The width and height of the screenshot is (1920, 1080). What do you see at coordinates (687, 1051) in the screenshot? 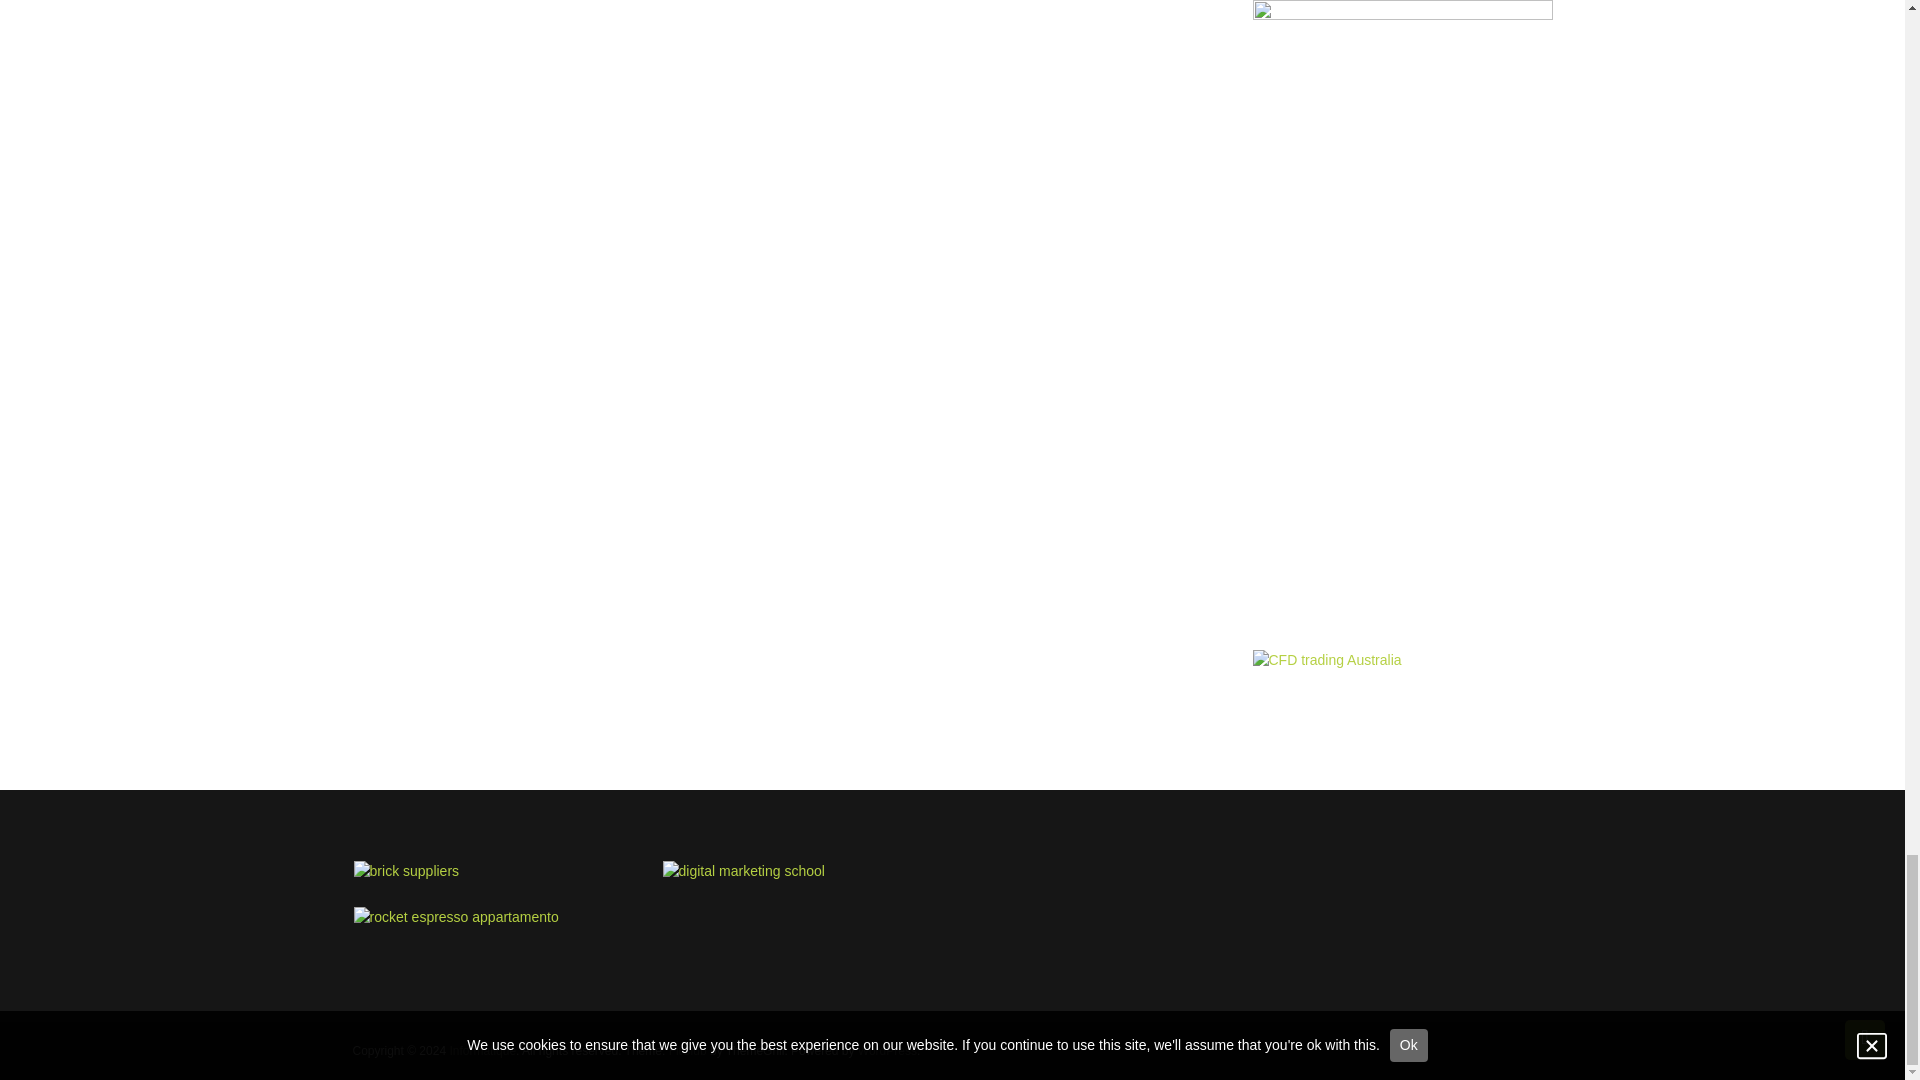
I see `FitClub` at bounding box center [687, 1051].